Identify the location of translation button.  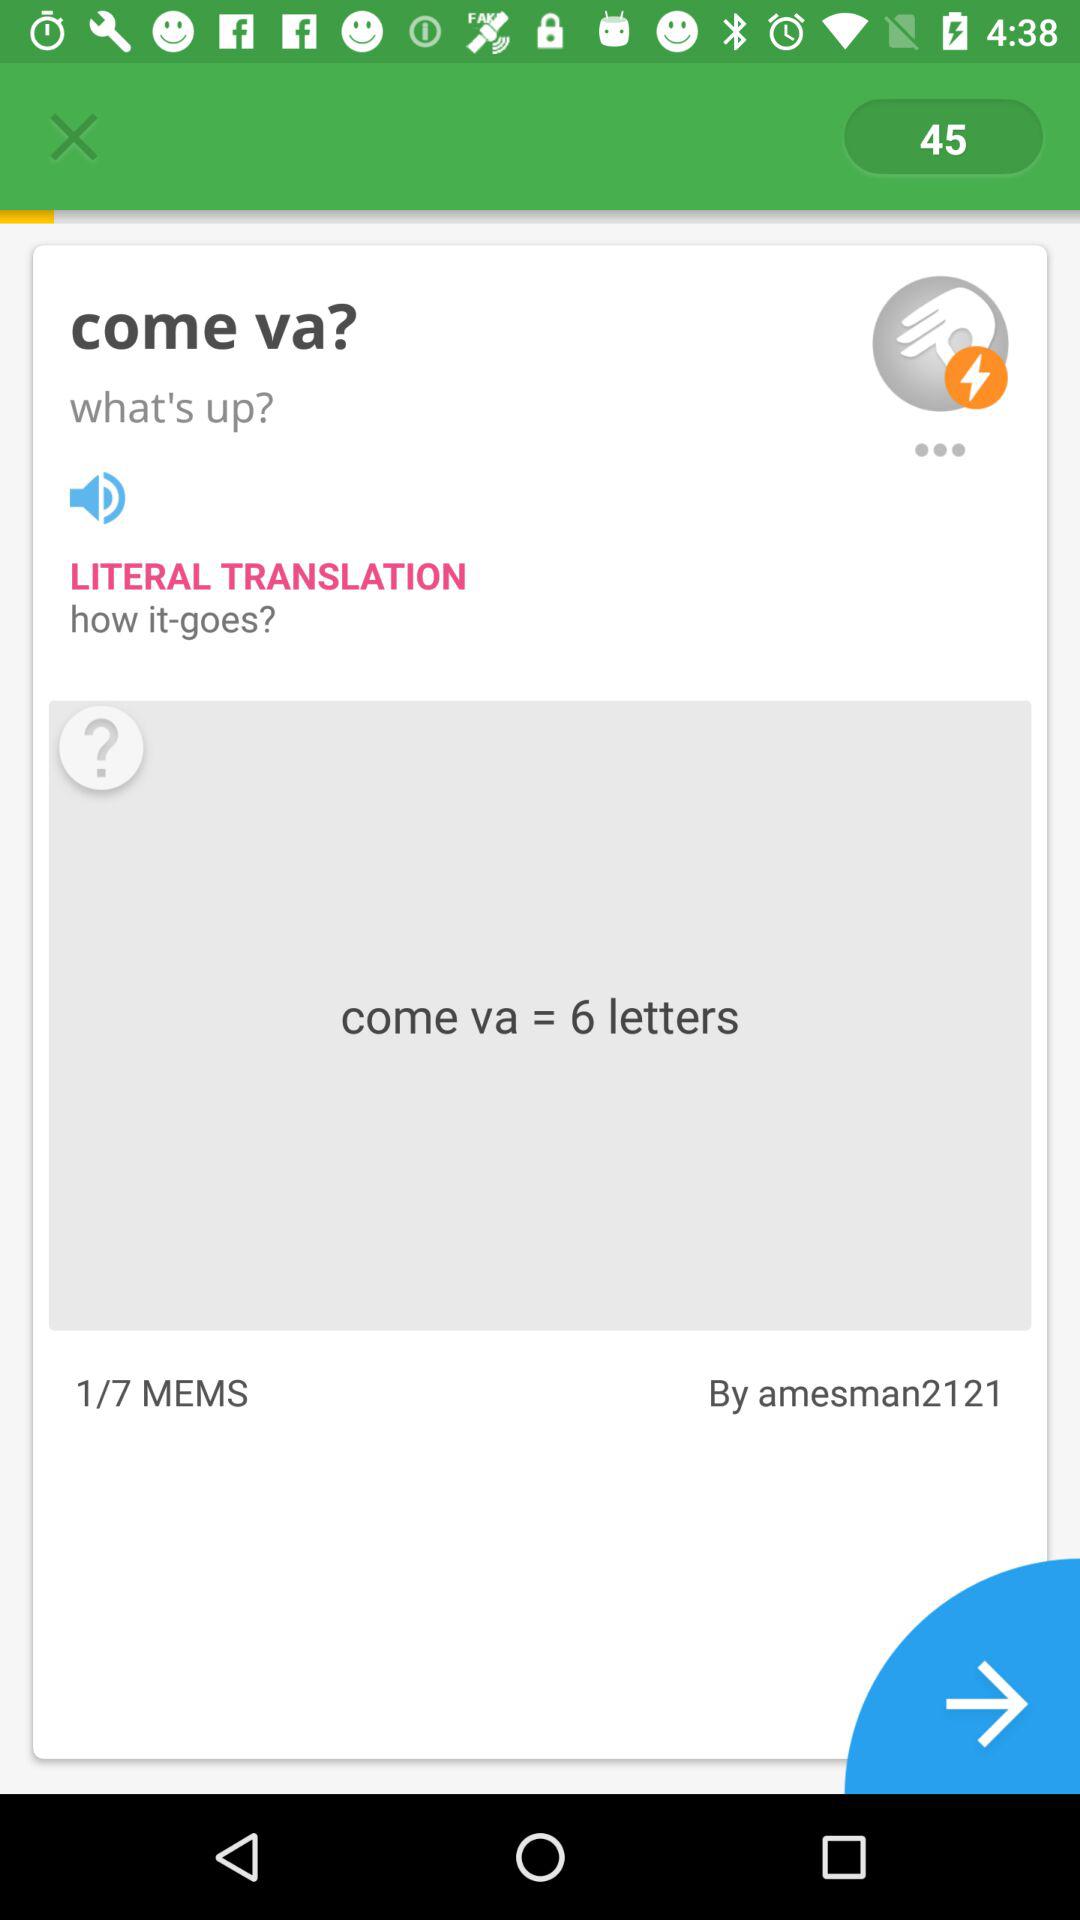
(108, 495).